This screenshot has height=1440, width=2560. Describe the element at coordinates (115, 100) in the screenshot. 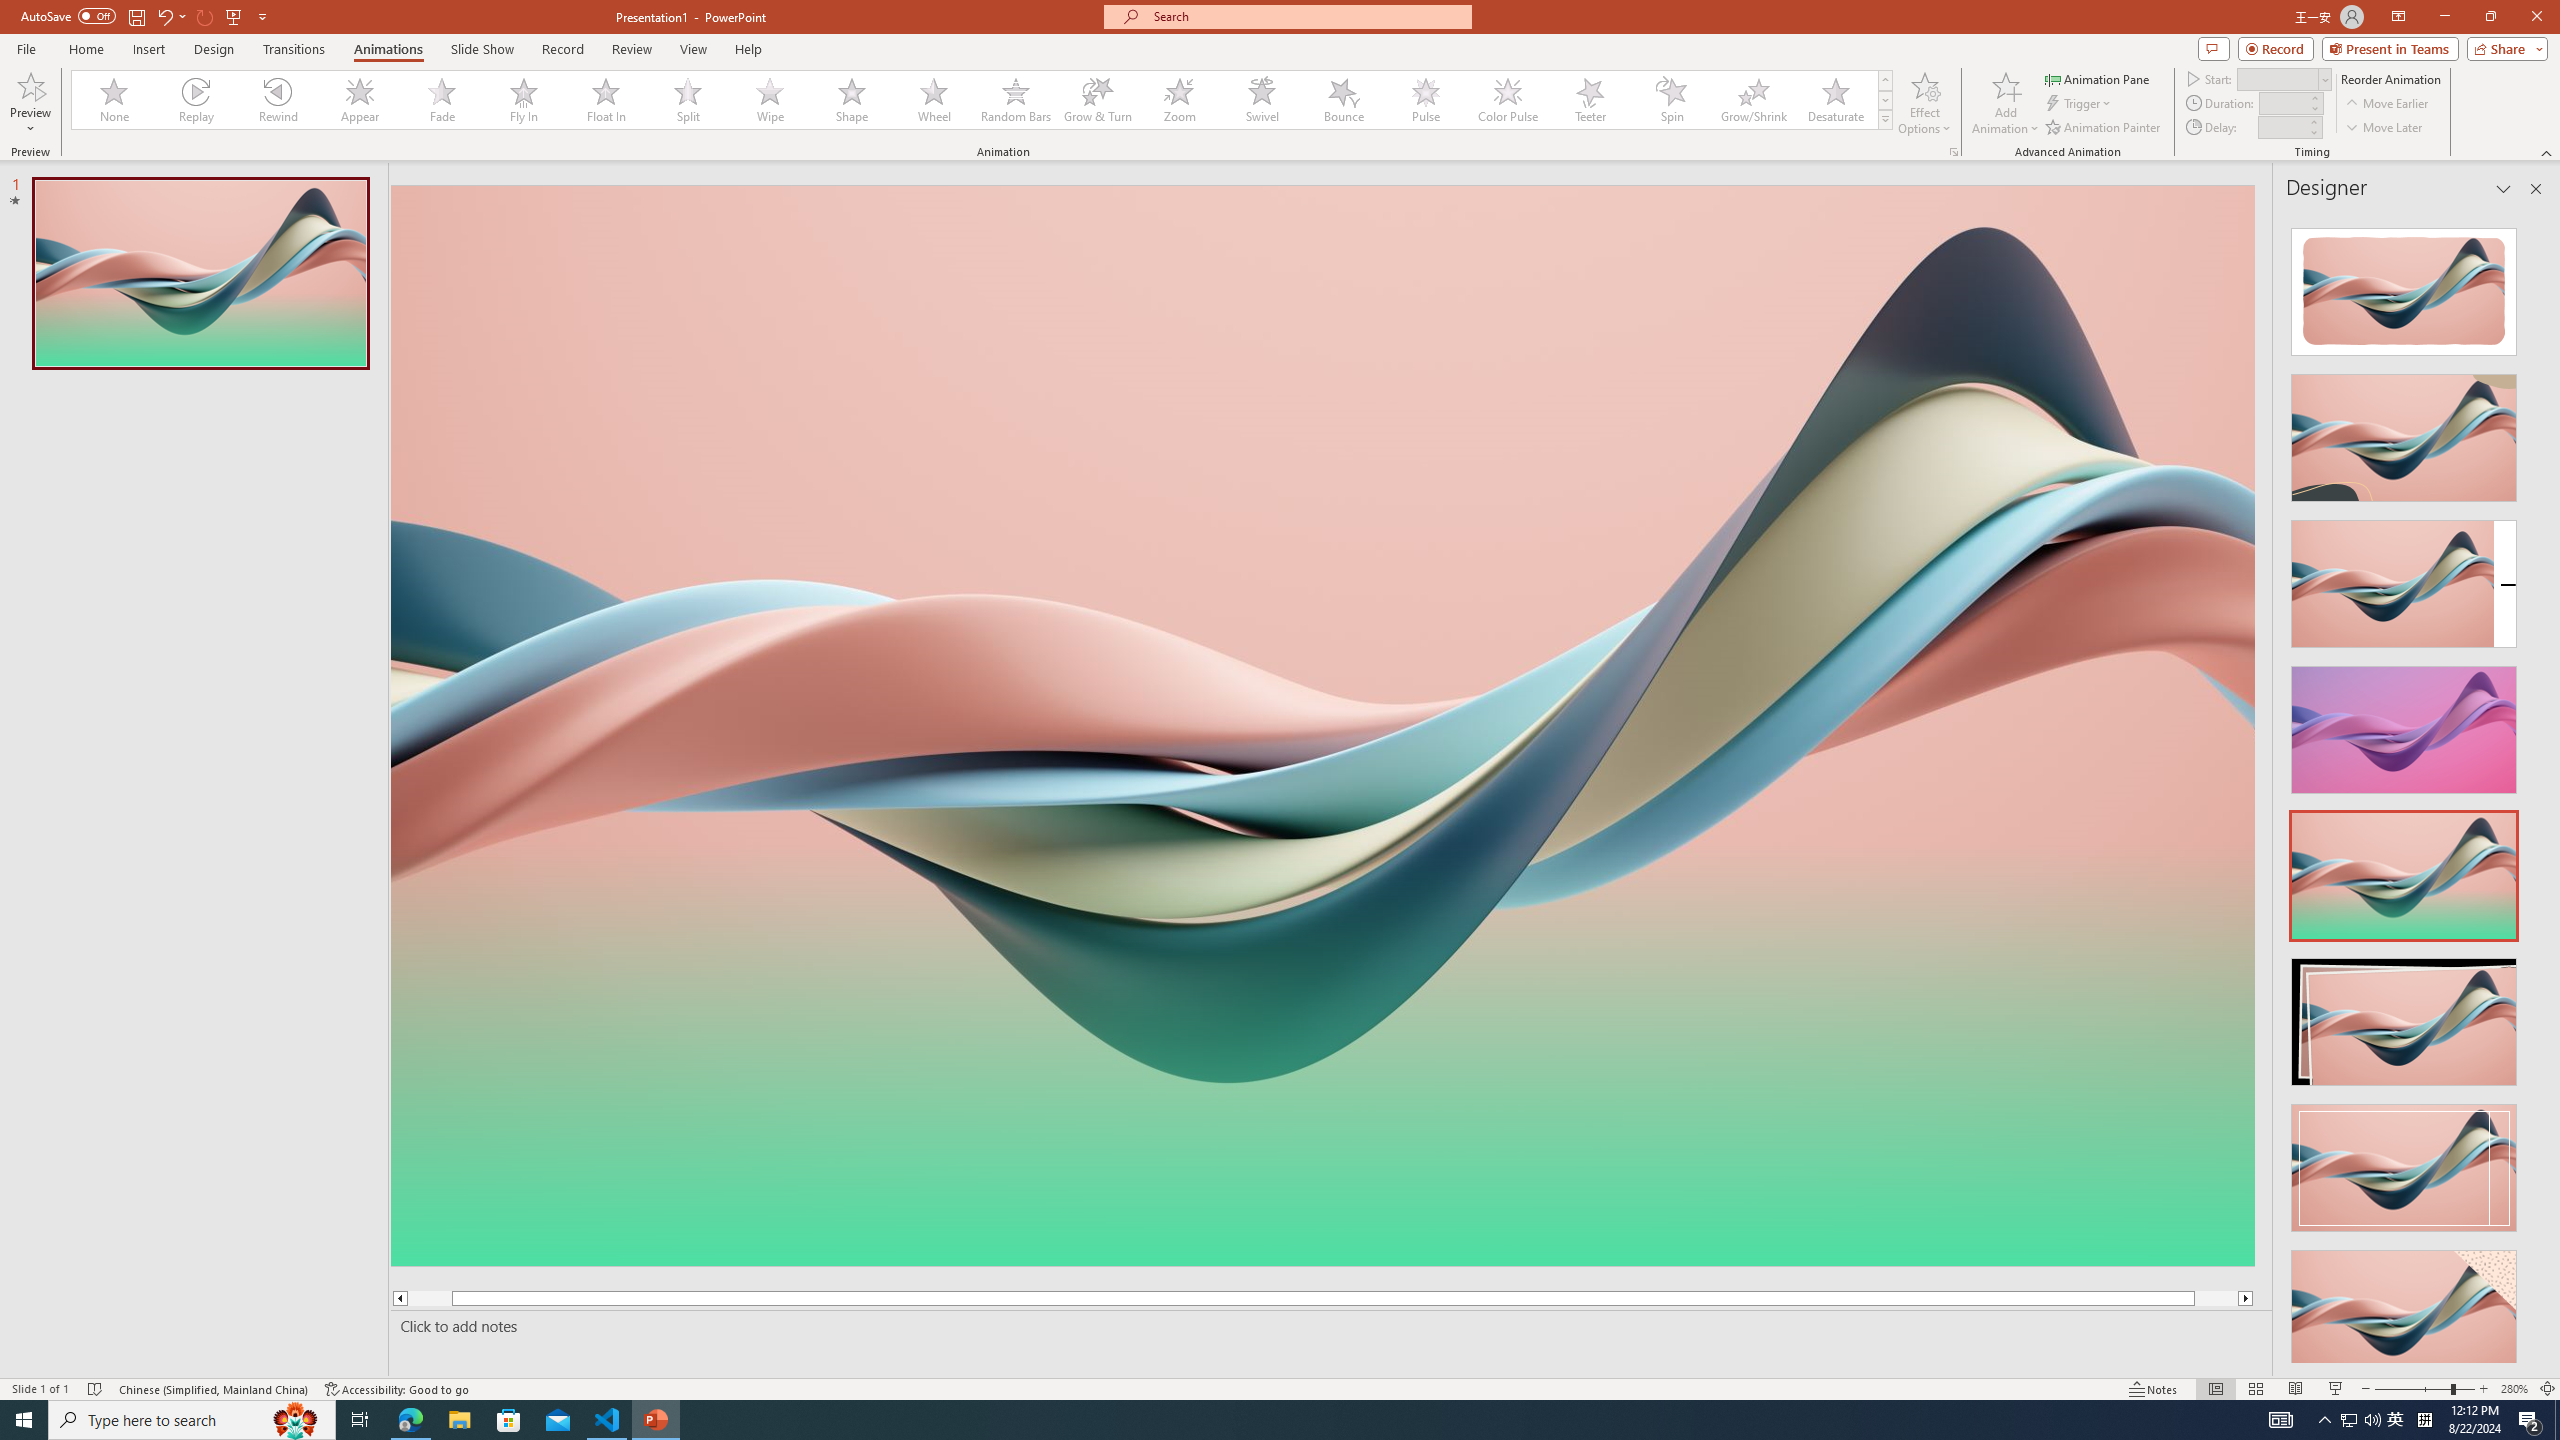

I see `None` at that location.